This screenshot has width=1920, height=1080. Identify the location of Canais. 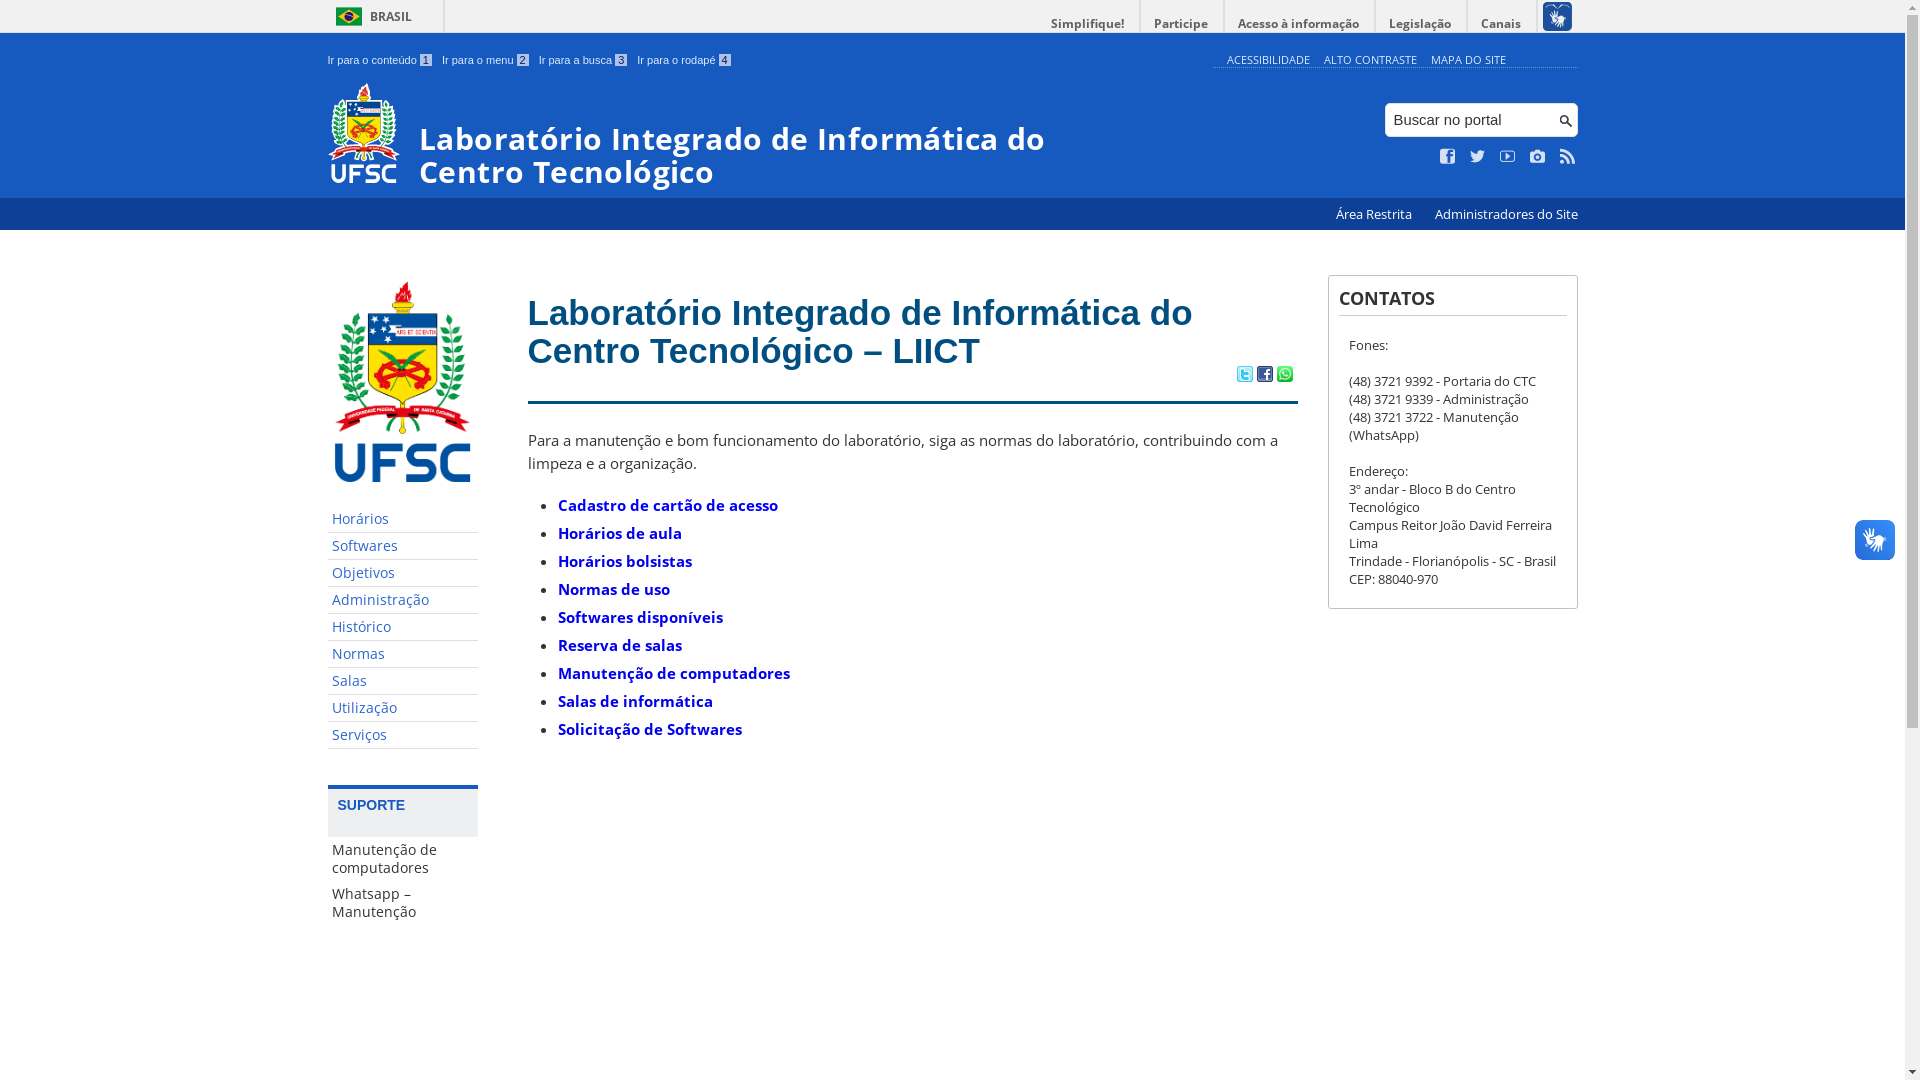
(1502, 24).